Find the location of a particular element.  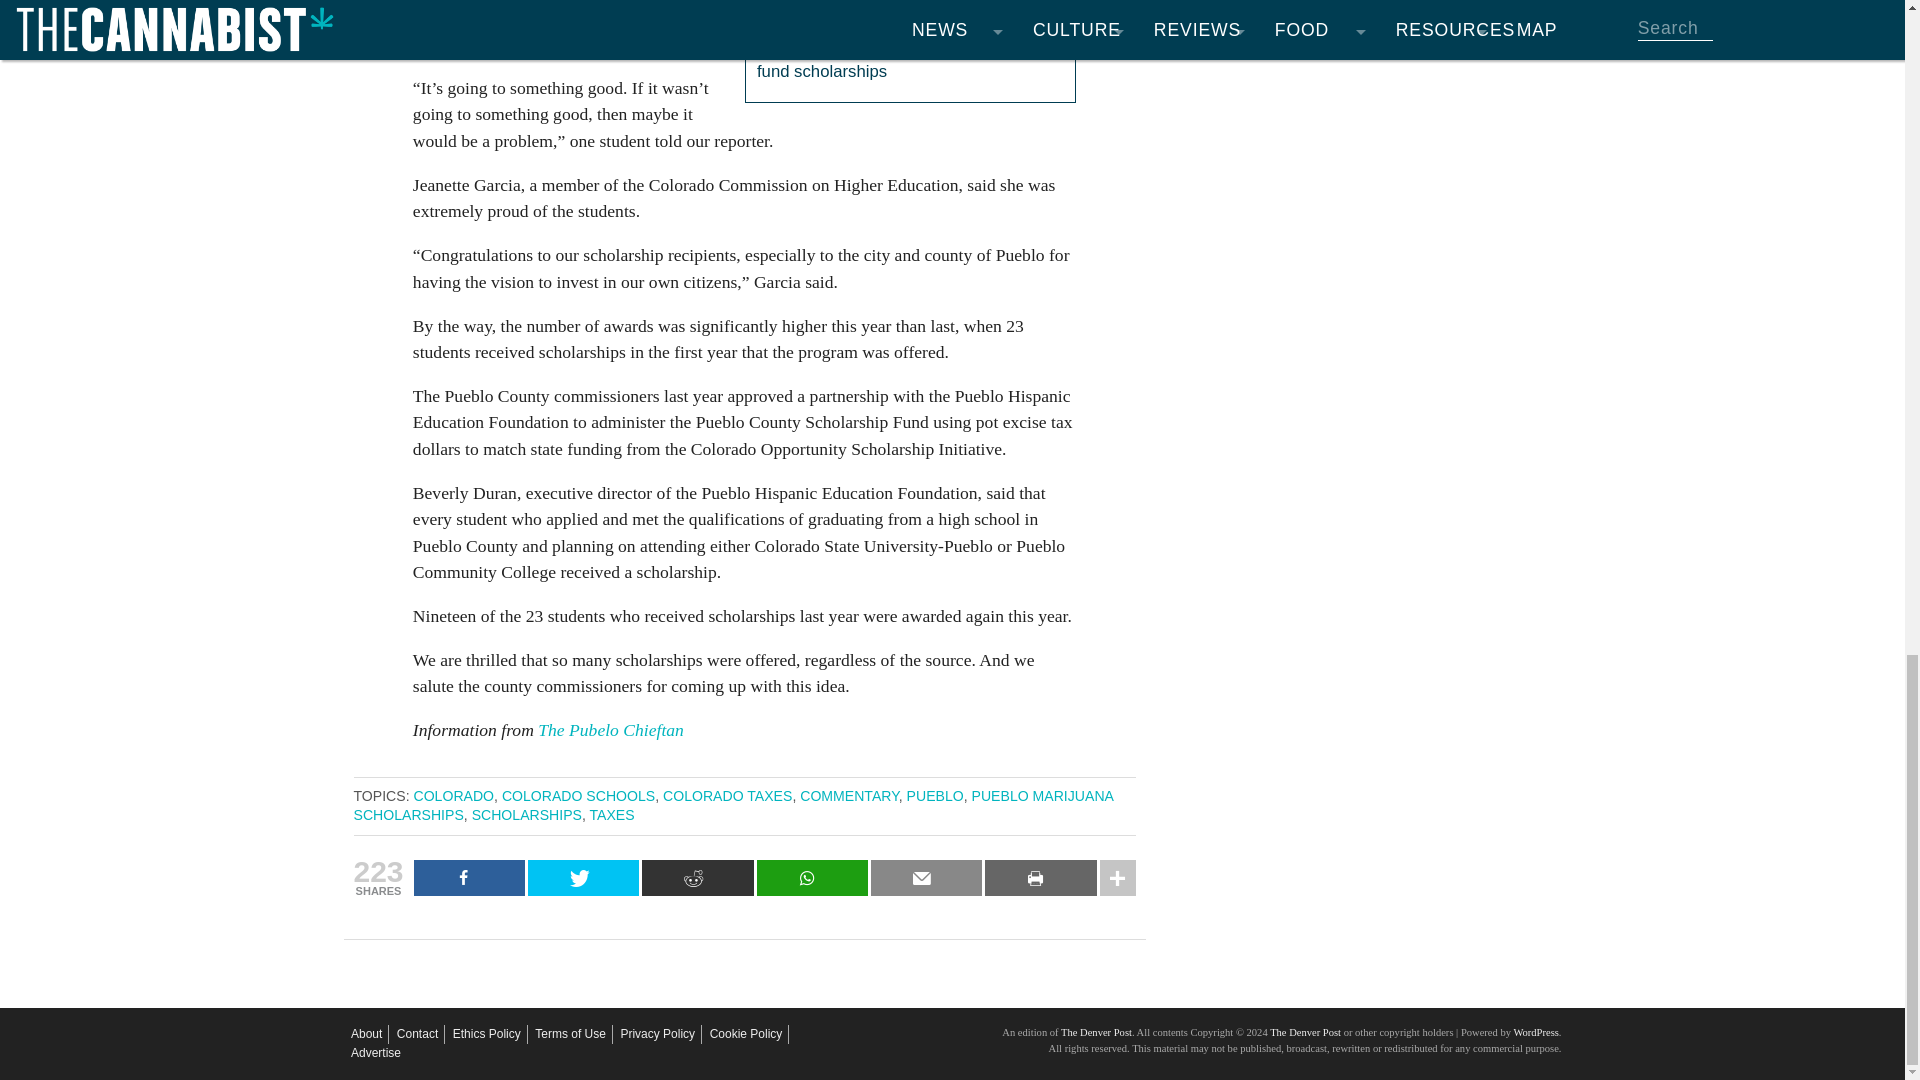

Denver Post Terms of Use is located at coordinates (570, 1034).